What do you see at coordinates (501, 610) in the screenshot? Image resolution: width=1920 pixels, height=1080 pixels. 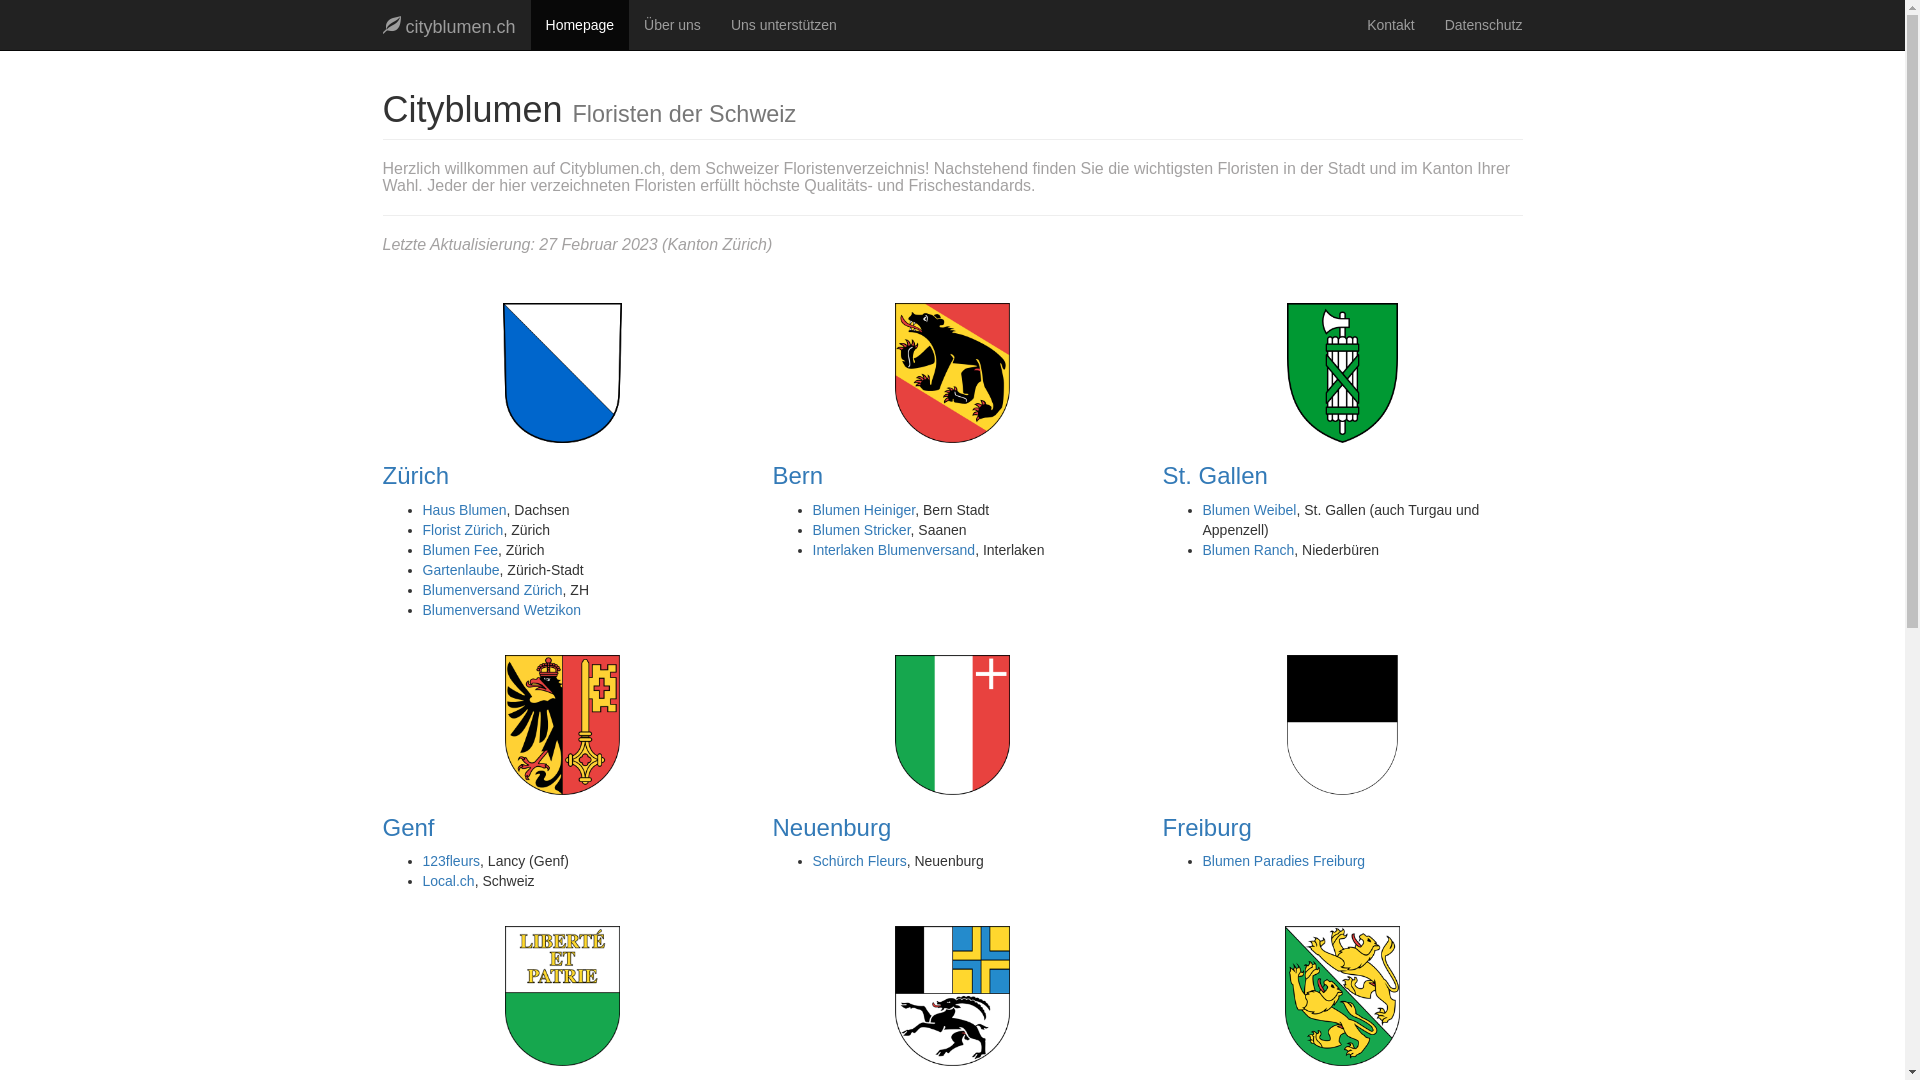 I see `Blumenversand Wetzikon` at bounding box center [501, 610].